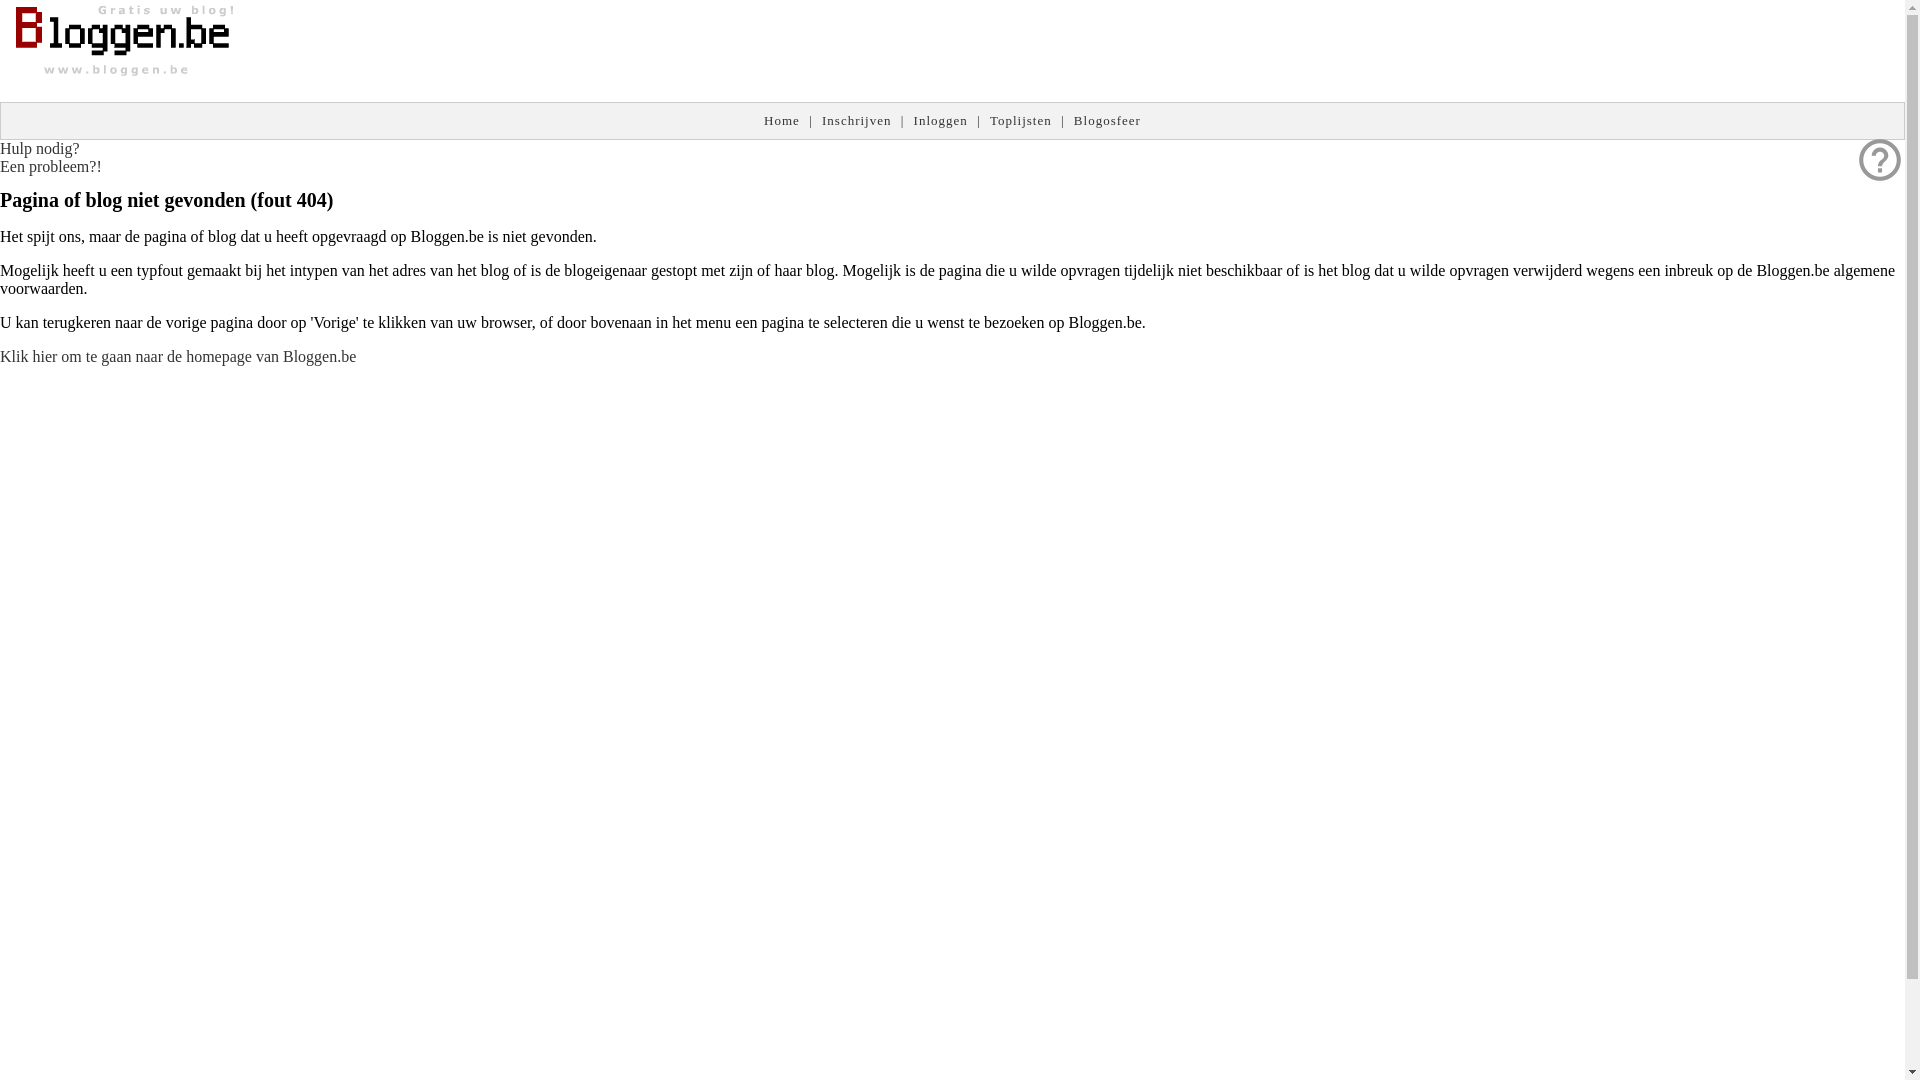 The width and height of the screenshot is (1920, 1080). What do you see at coordinates (782, 120) in the screenshot?
I see `Home` at bounding box center [782, 120].